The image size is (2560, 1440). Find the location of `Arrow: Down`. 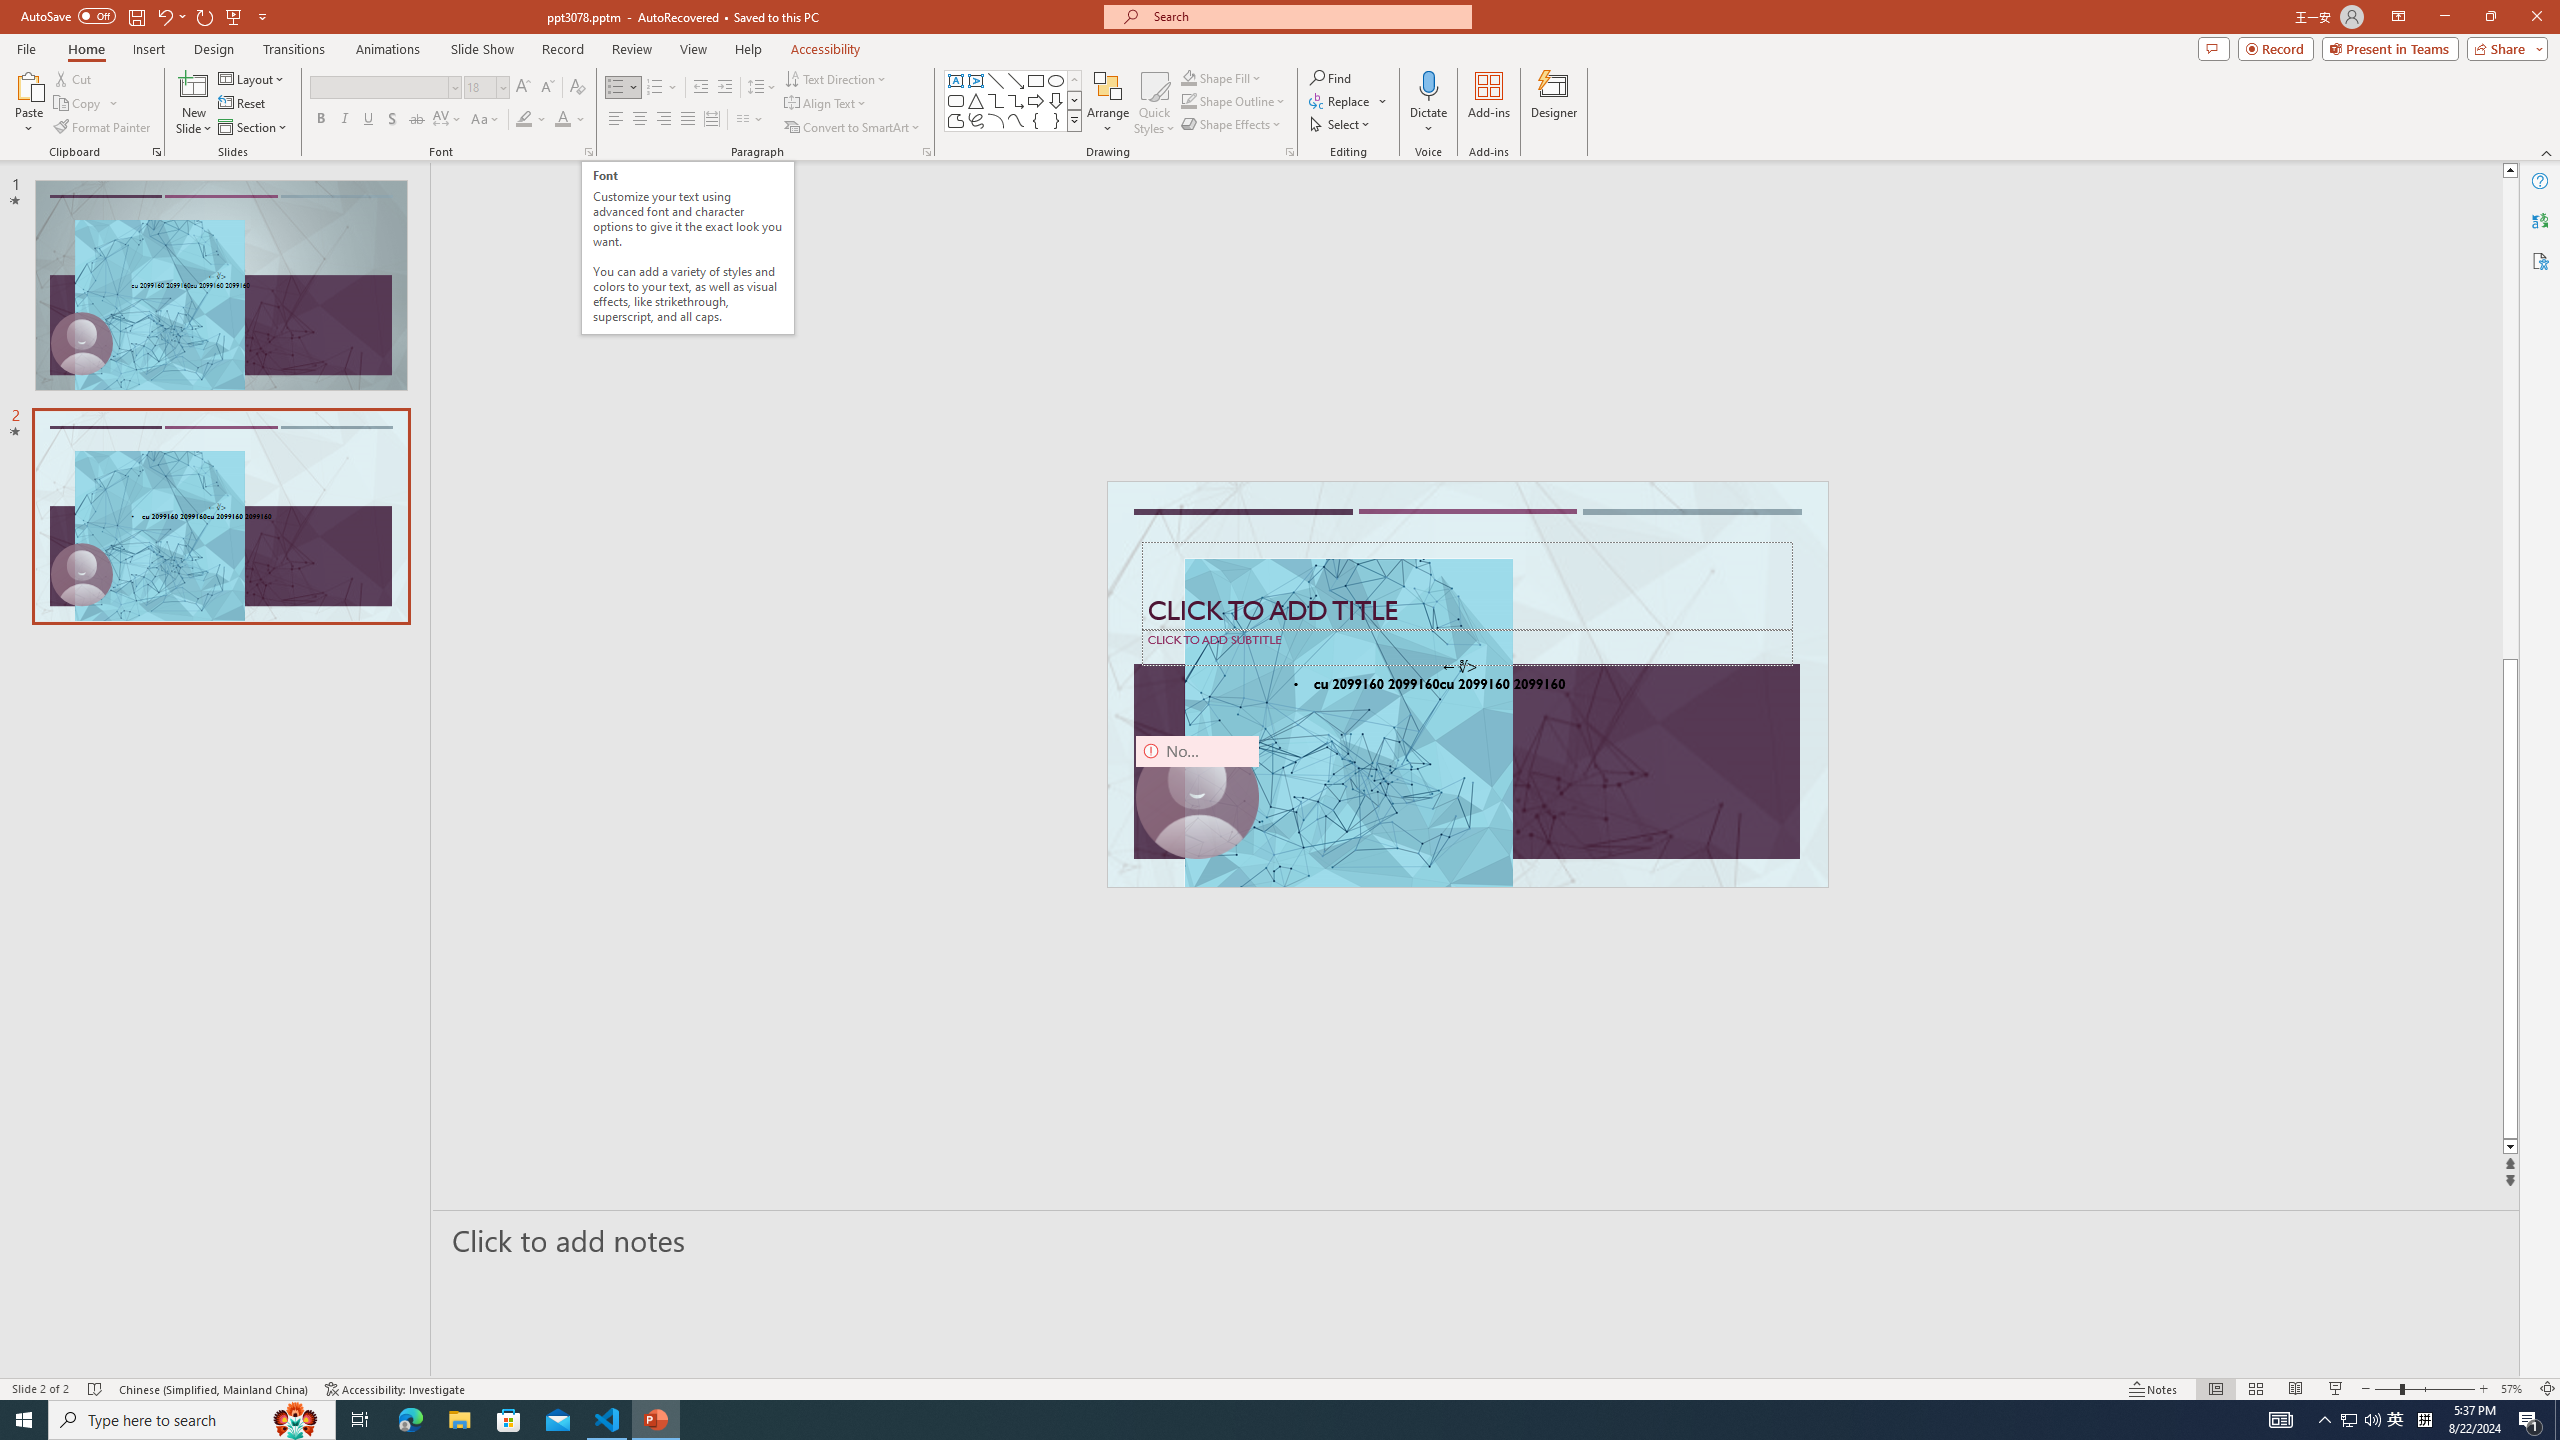

Arrow: Down is located at coordinates (1056, 100).